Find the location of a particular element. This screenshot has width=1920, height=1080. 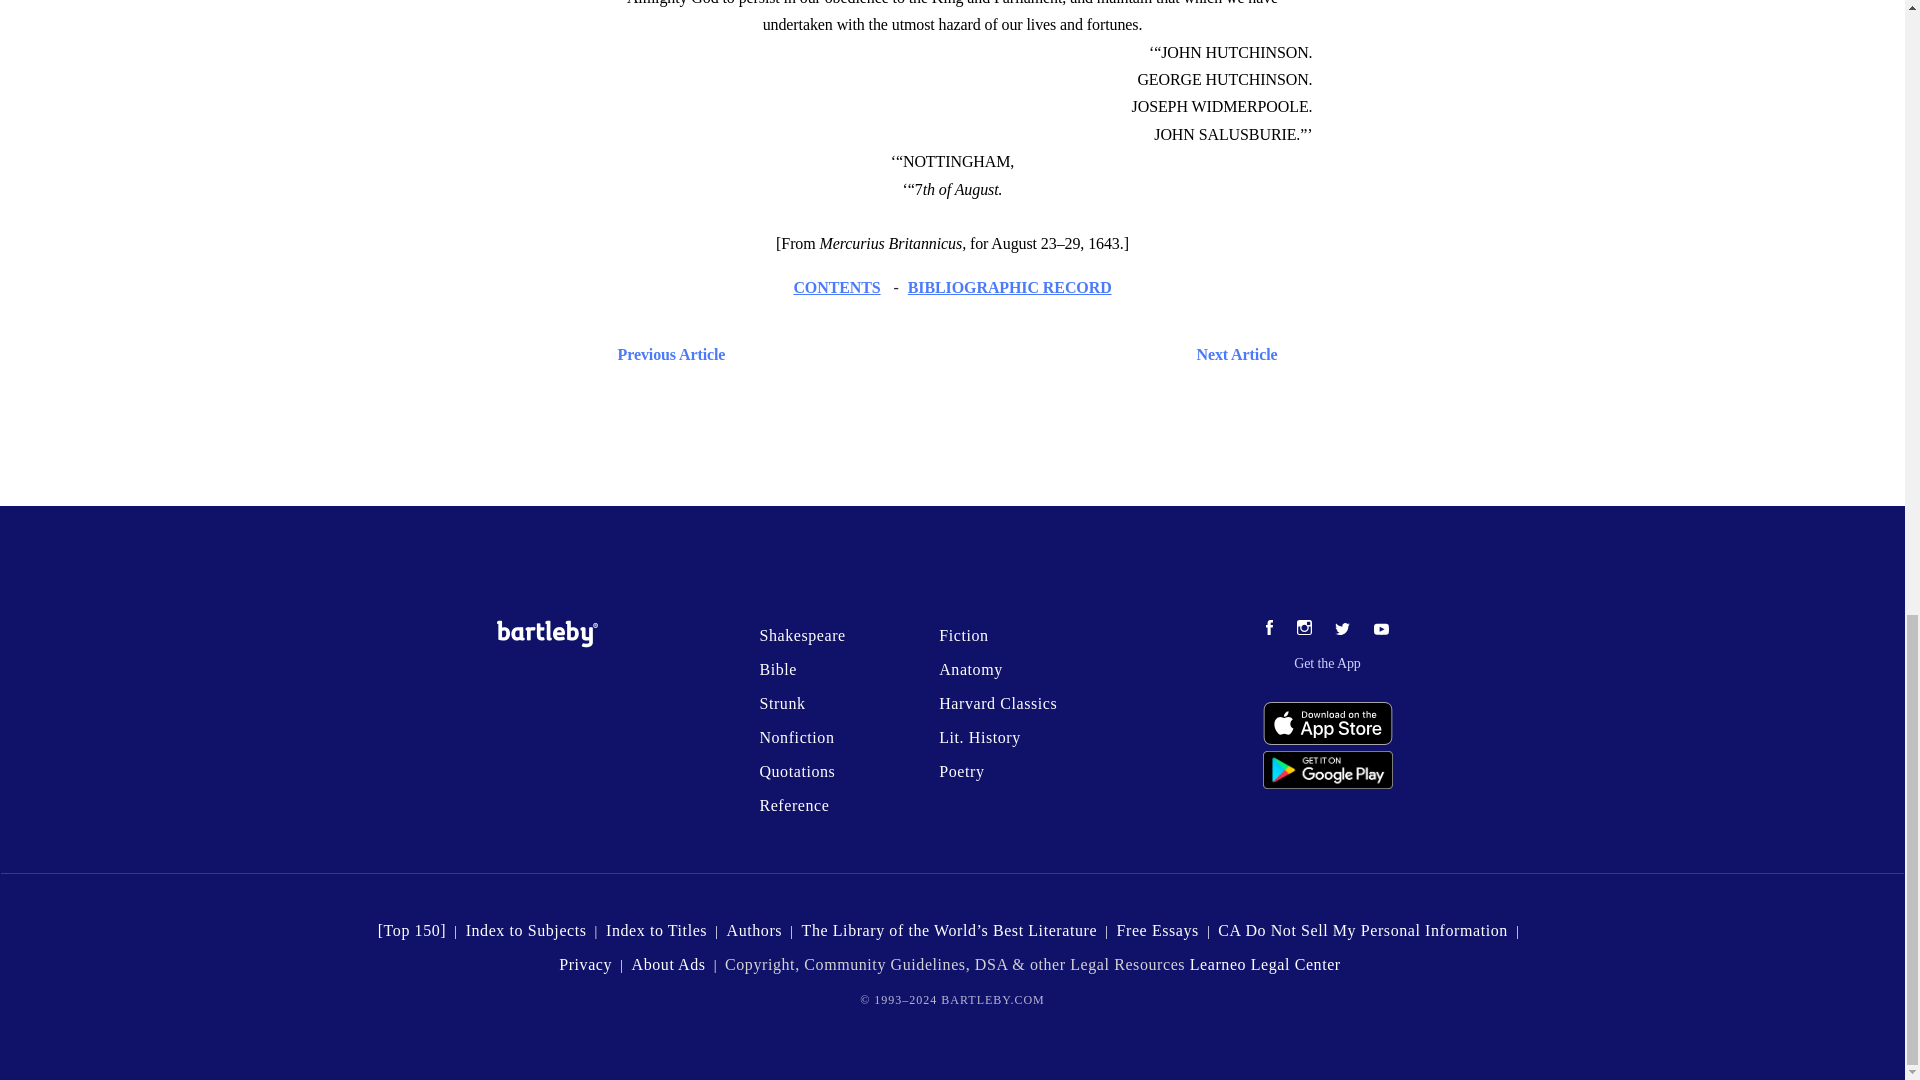

Previous Article is located at coordinates (666, 354).